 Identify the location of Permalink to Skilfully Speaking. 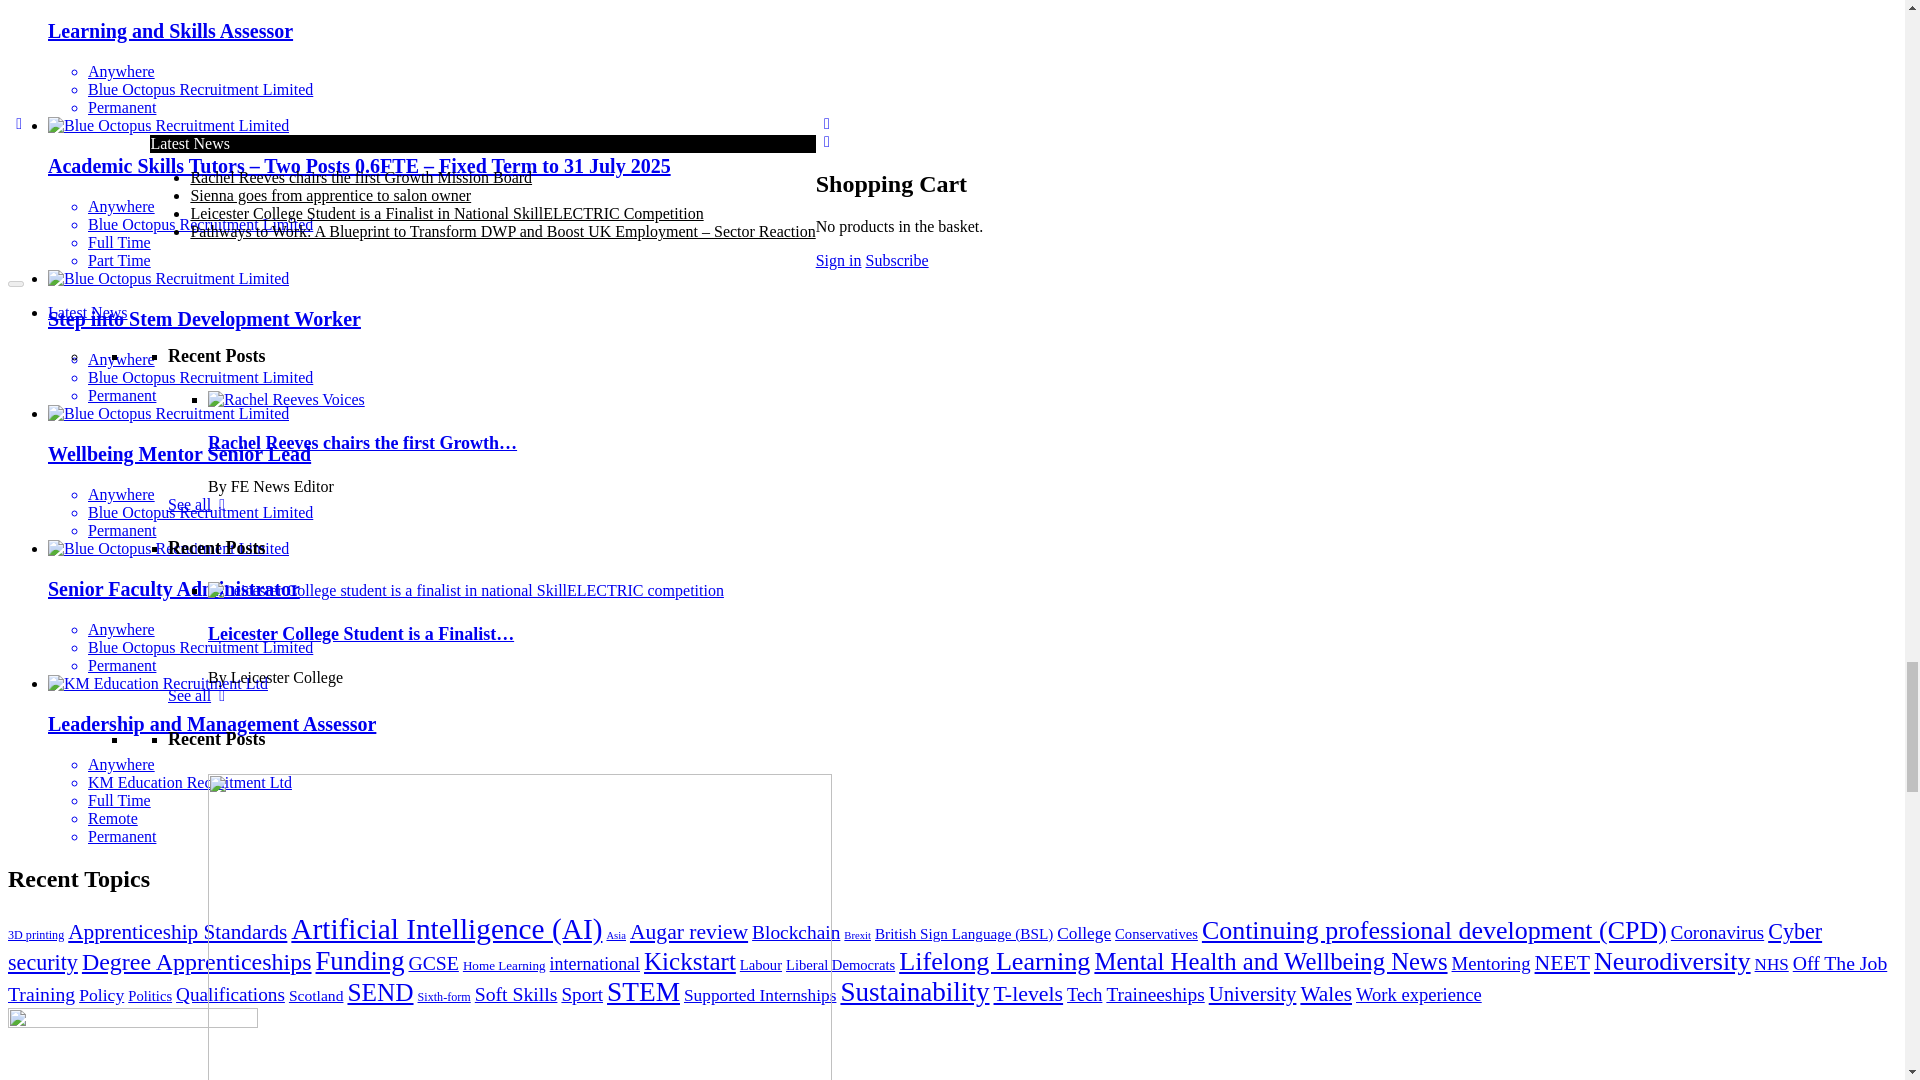
(519, 217).